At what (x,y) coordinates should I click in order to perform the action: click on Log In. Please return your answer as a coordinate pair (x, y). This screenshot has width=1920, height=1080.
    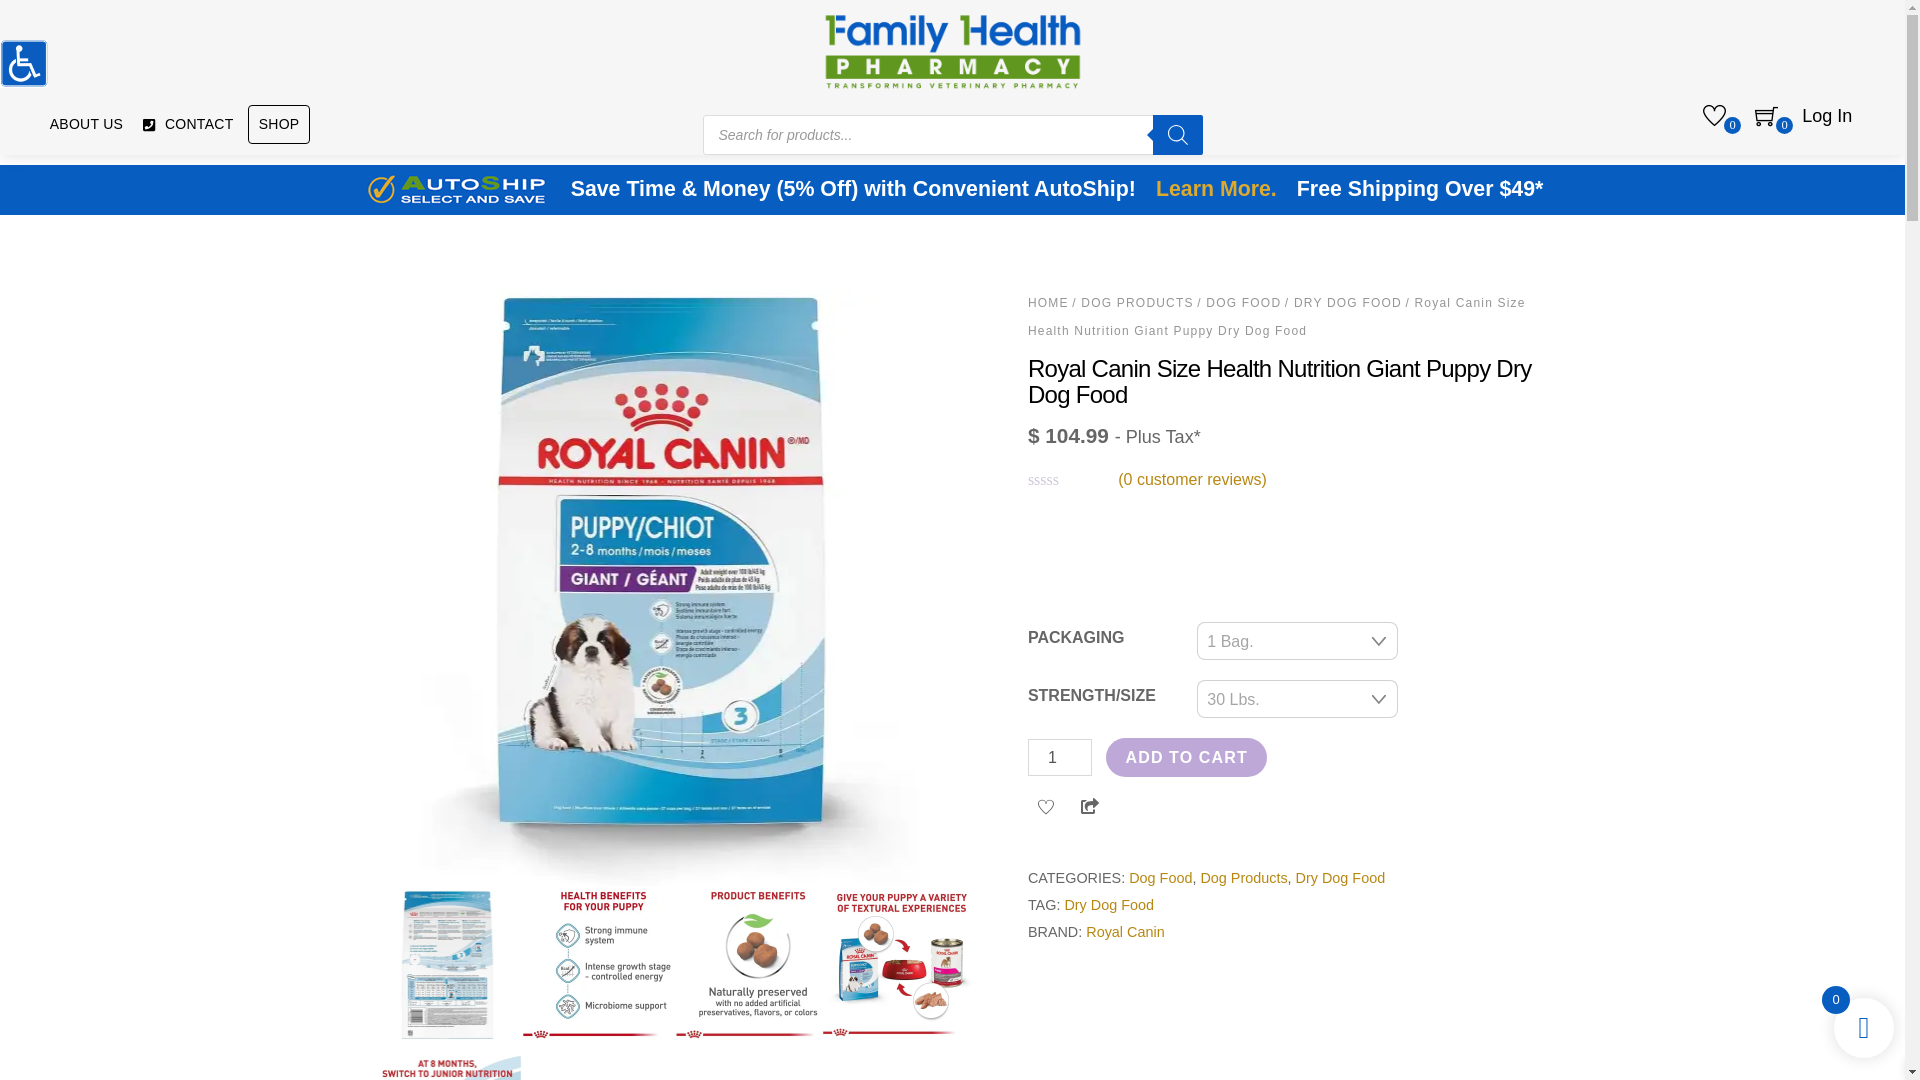
    Looking at the image, I should click on (1826, 117).